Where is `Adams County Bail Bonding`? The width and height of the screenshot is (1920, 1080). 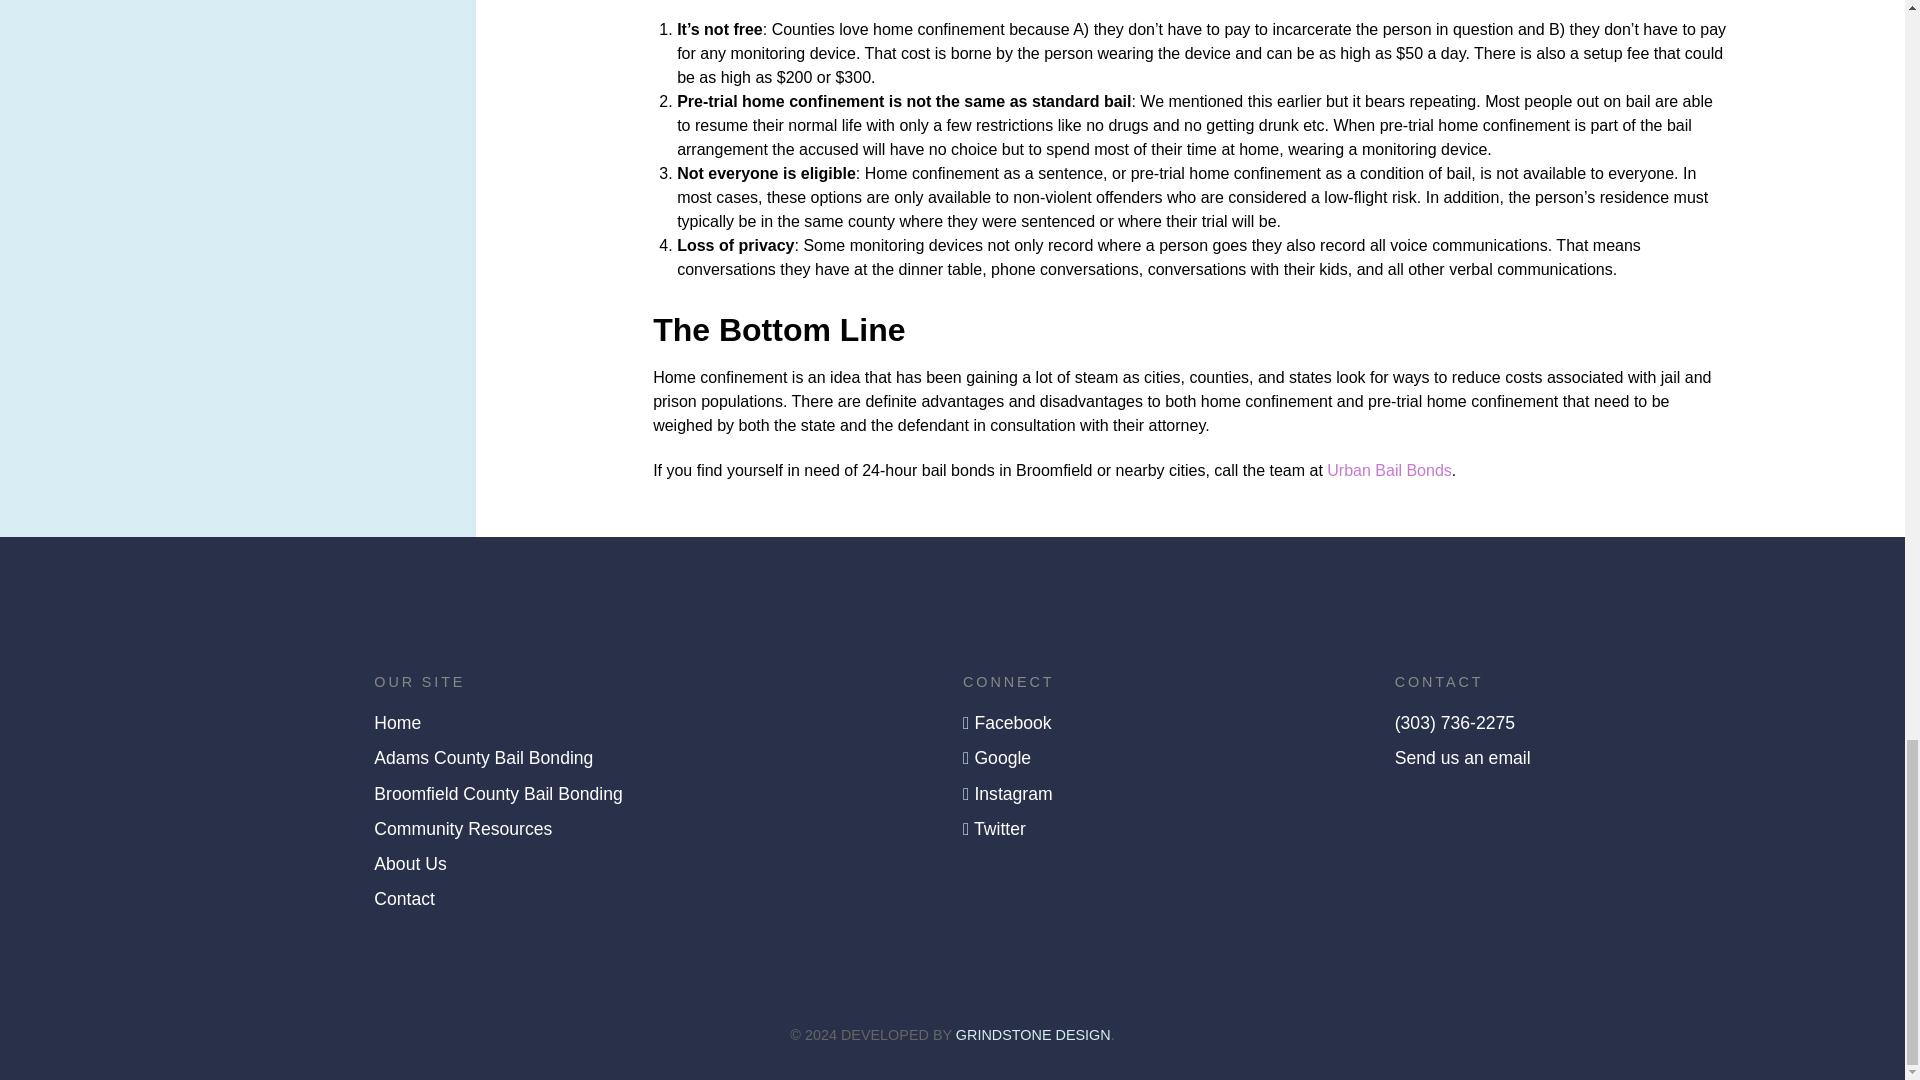 Adams County Bail Bonding is located at coordinates (484, 758).